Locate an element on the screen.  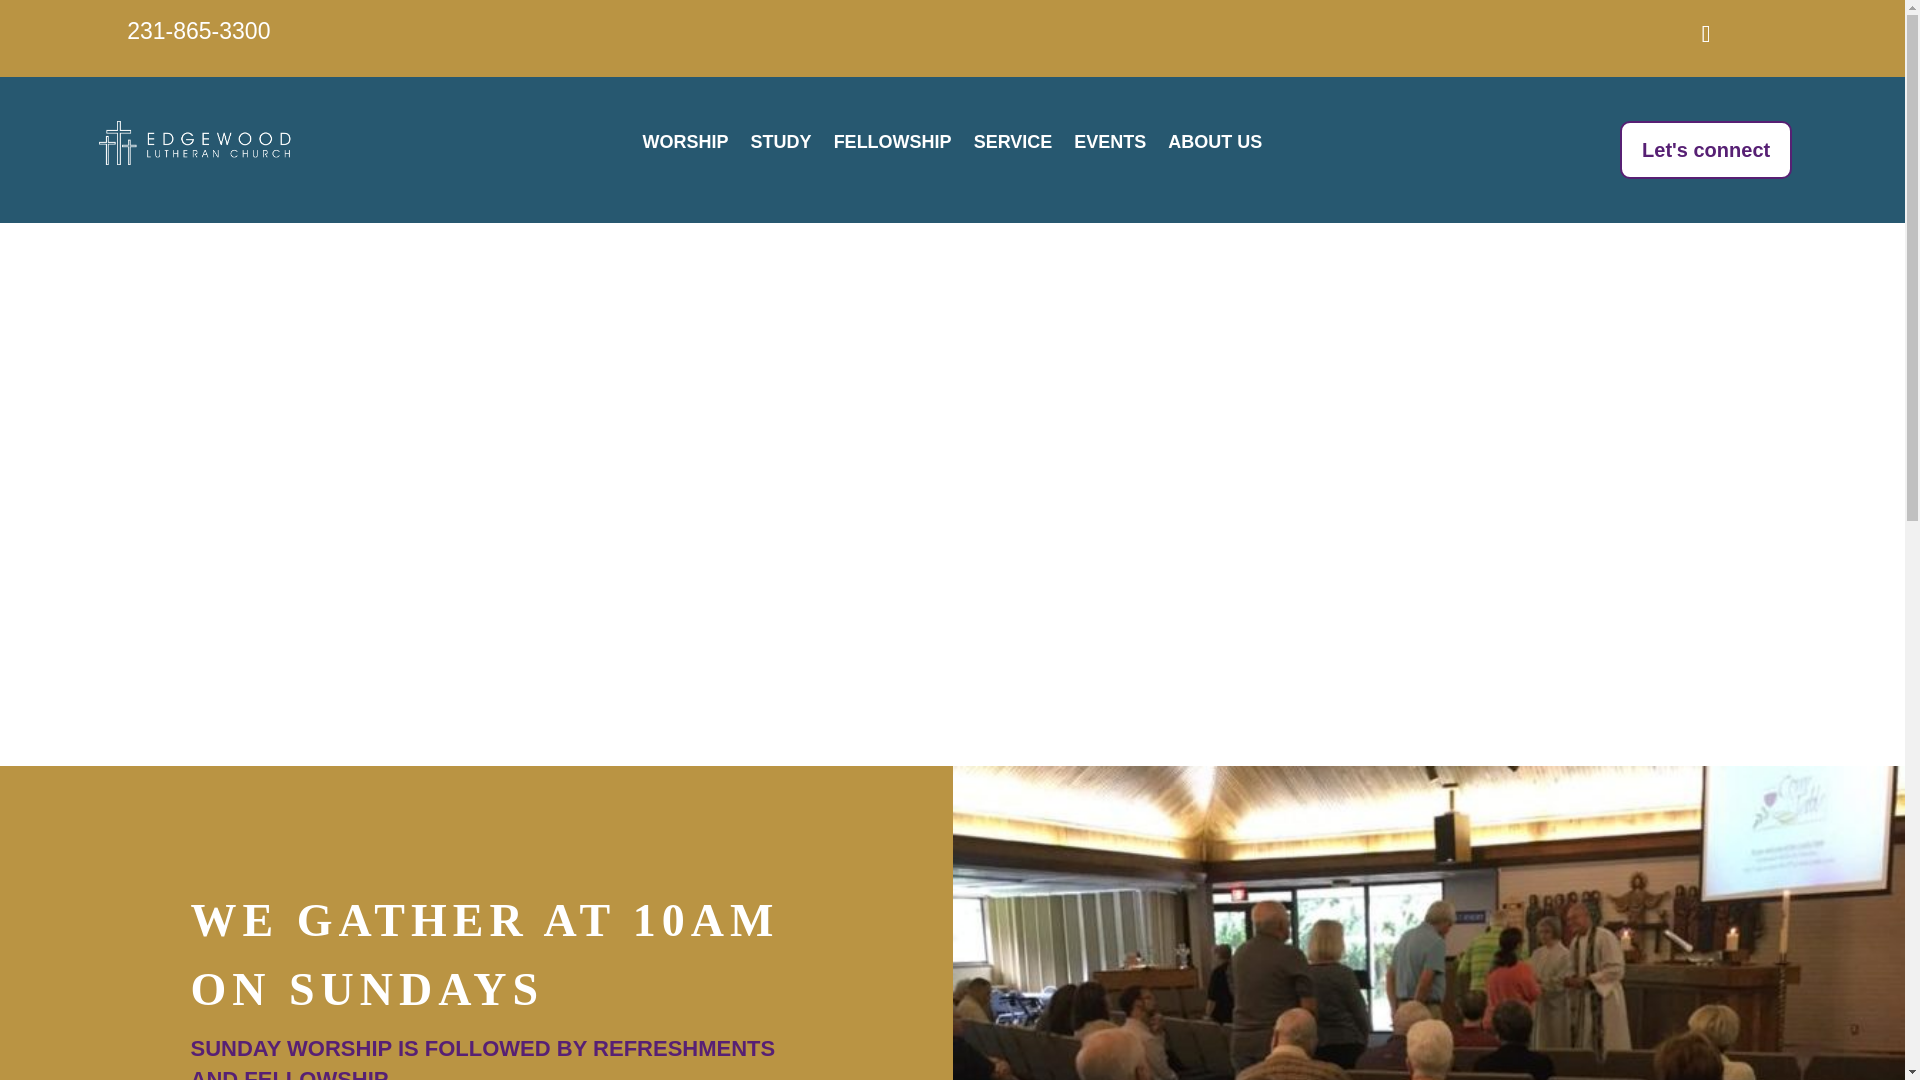
EVENTS is located at coordinates (1110, 146).